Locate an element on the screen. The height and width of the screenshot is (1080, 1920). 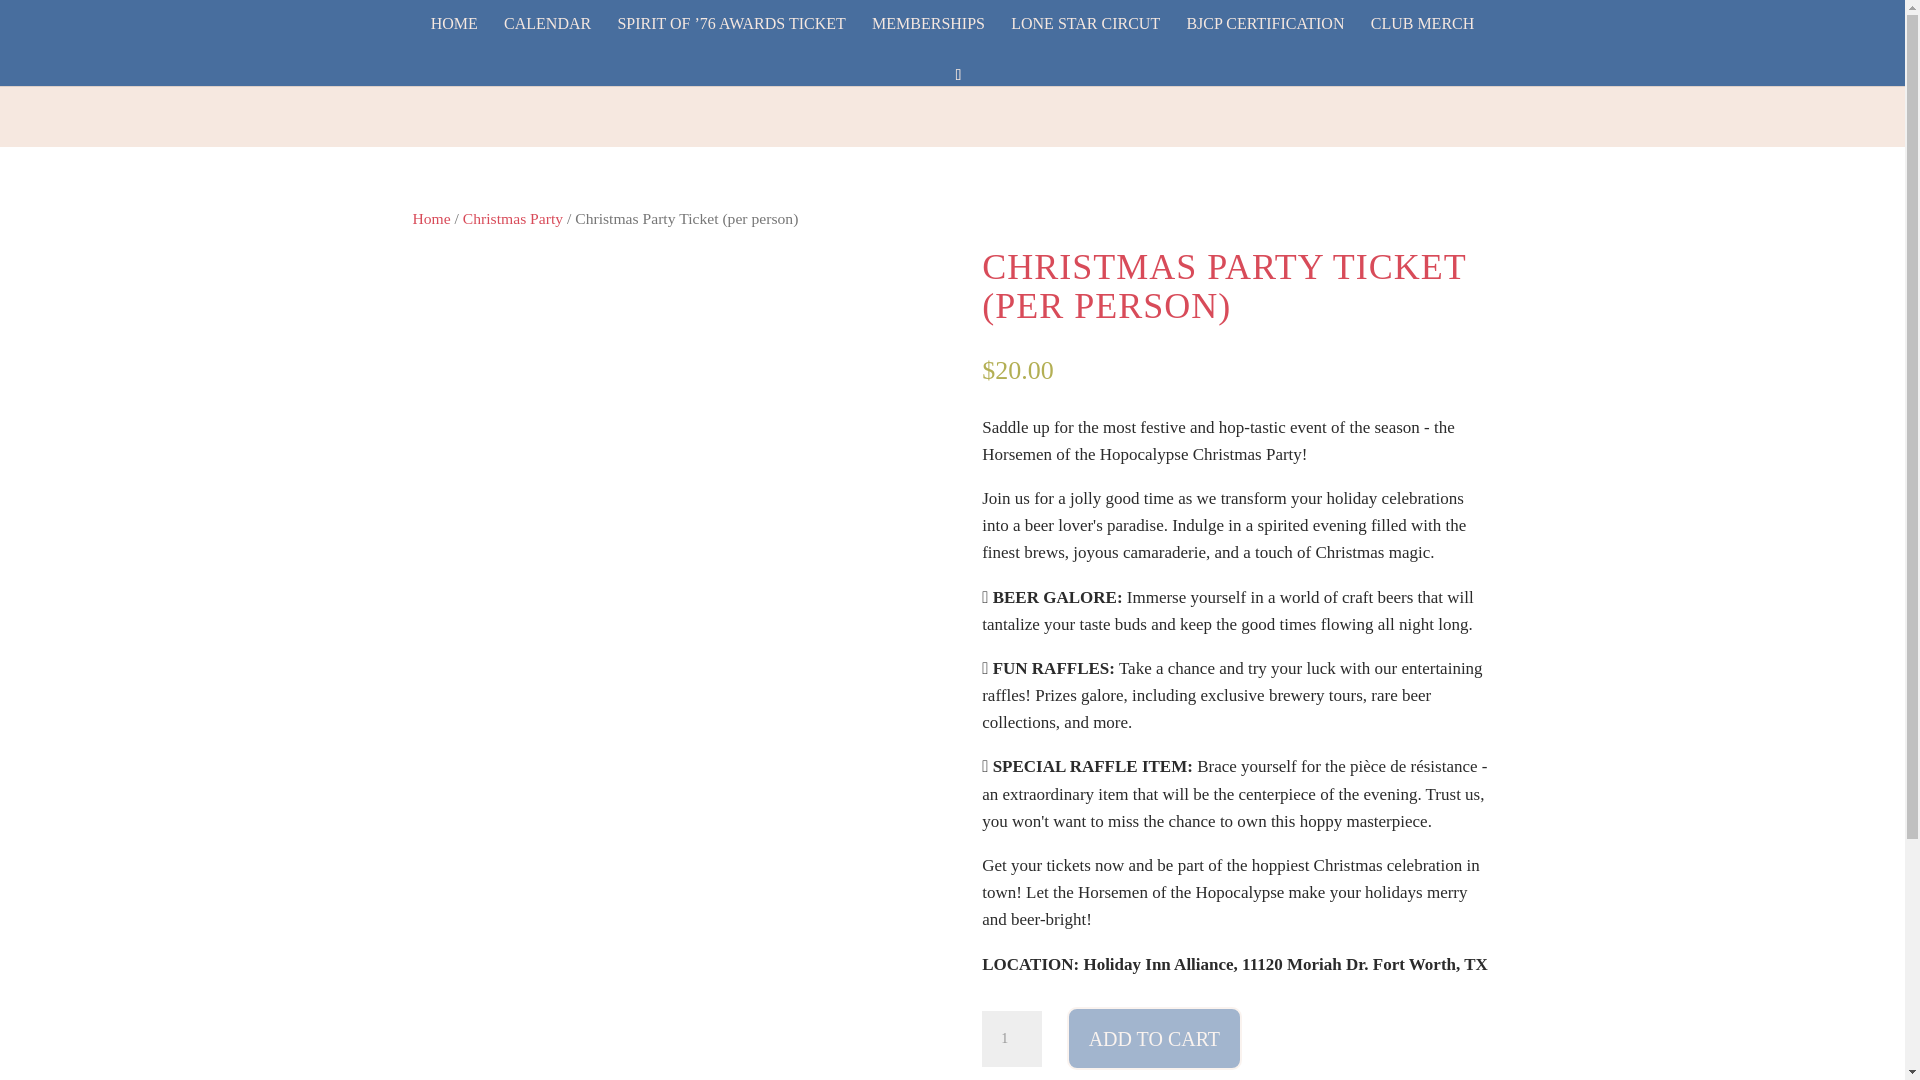
LONE STAR CIRCUT is located at coordinates (1085, 40).